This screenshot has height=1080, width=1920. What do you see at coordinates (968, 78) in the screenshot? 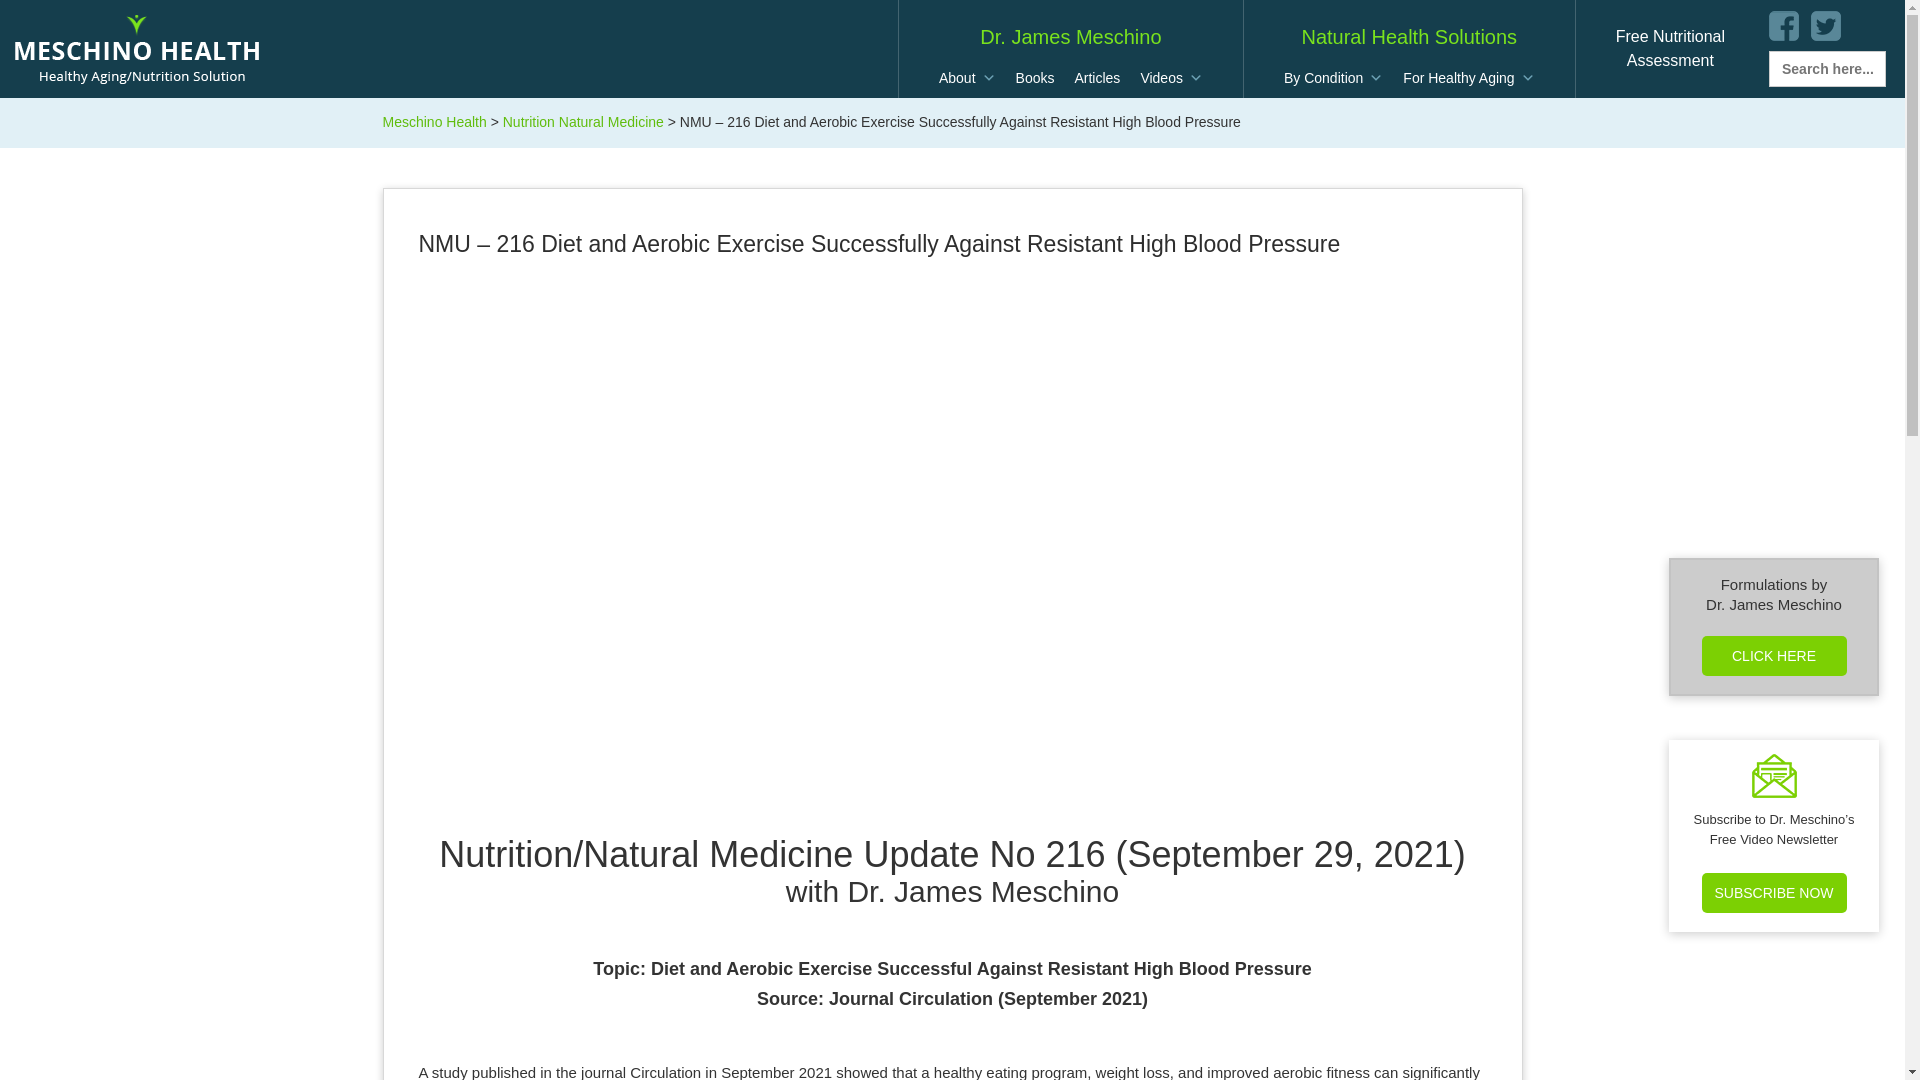
I see `About` at bounding box center [968, 78].